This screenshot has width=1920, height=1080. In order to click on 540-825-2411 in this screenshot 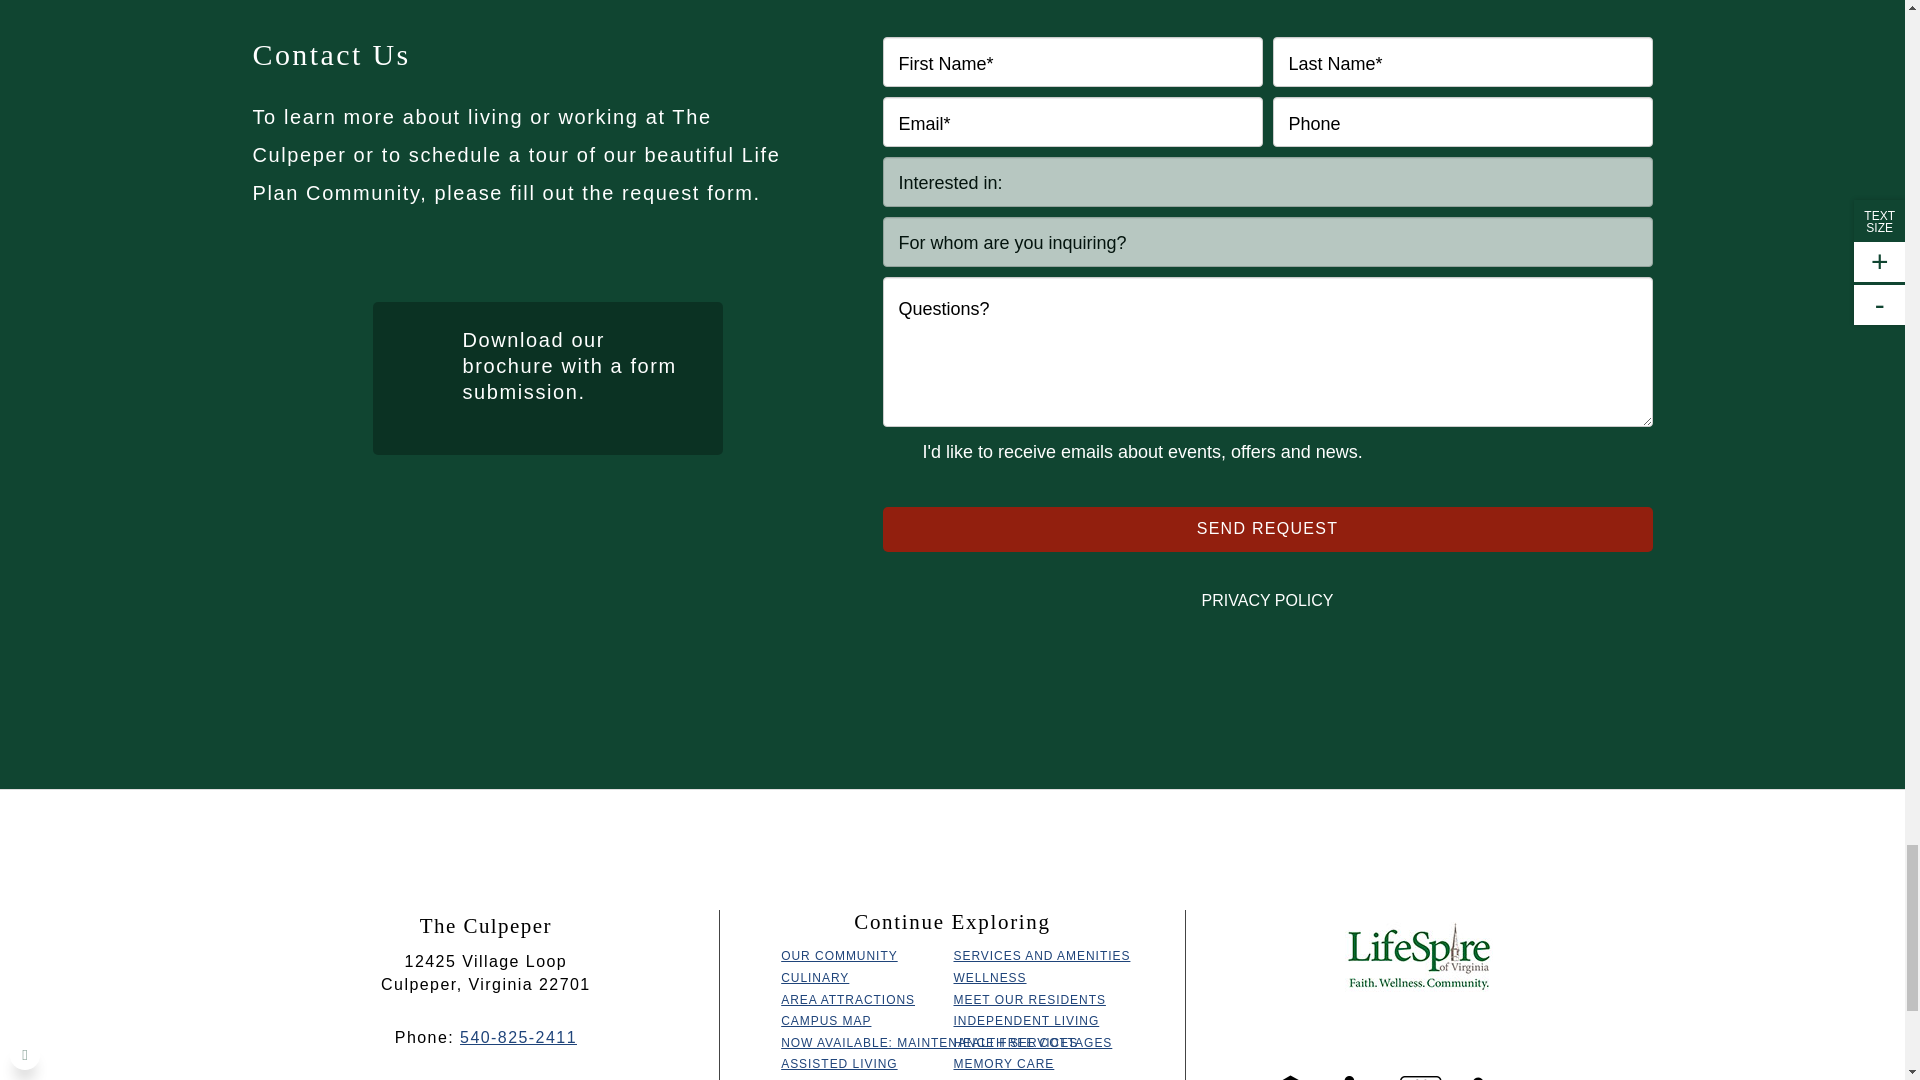, I will do `click(518, 1038)`.